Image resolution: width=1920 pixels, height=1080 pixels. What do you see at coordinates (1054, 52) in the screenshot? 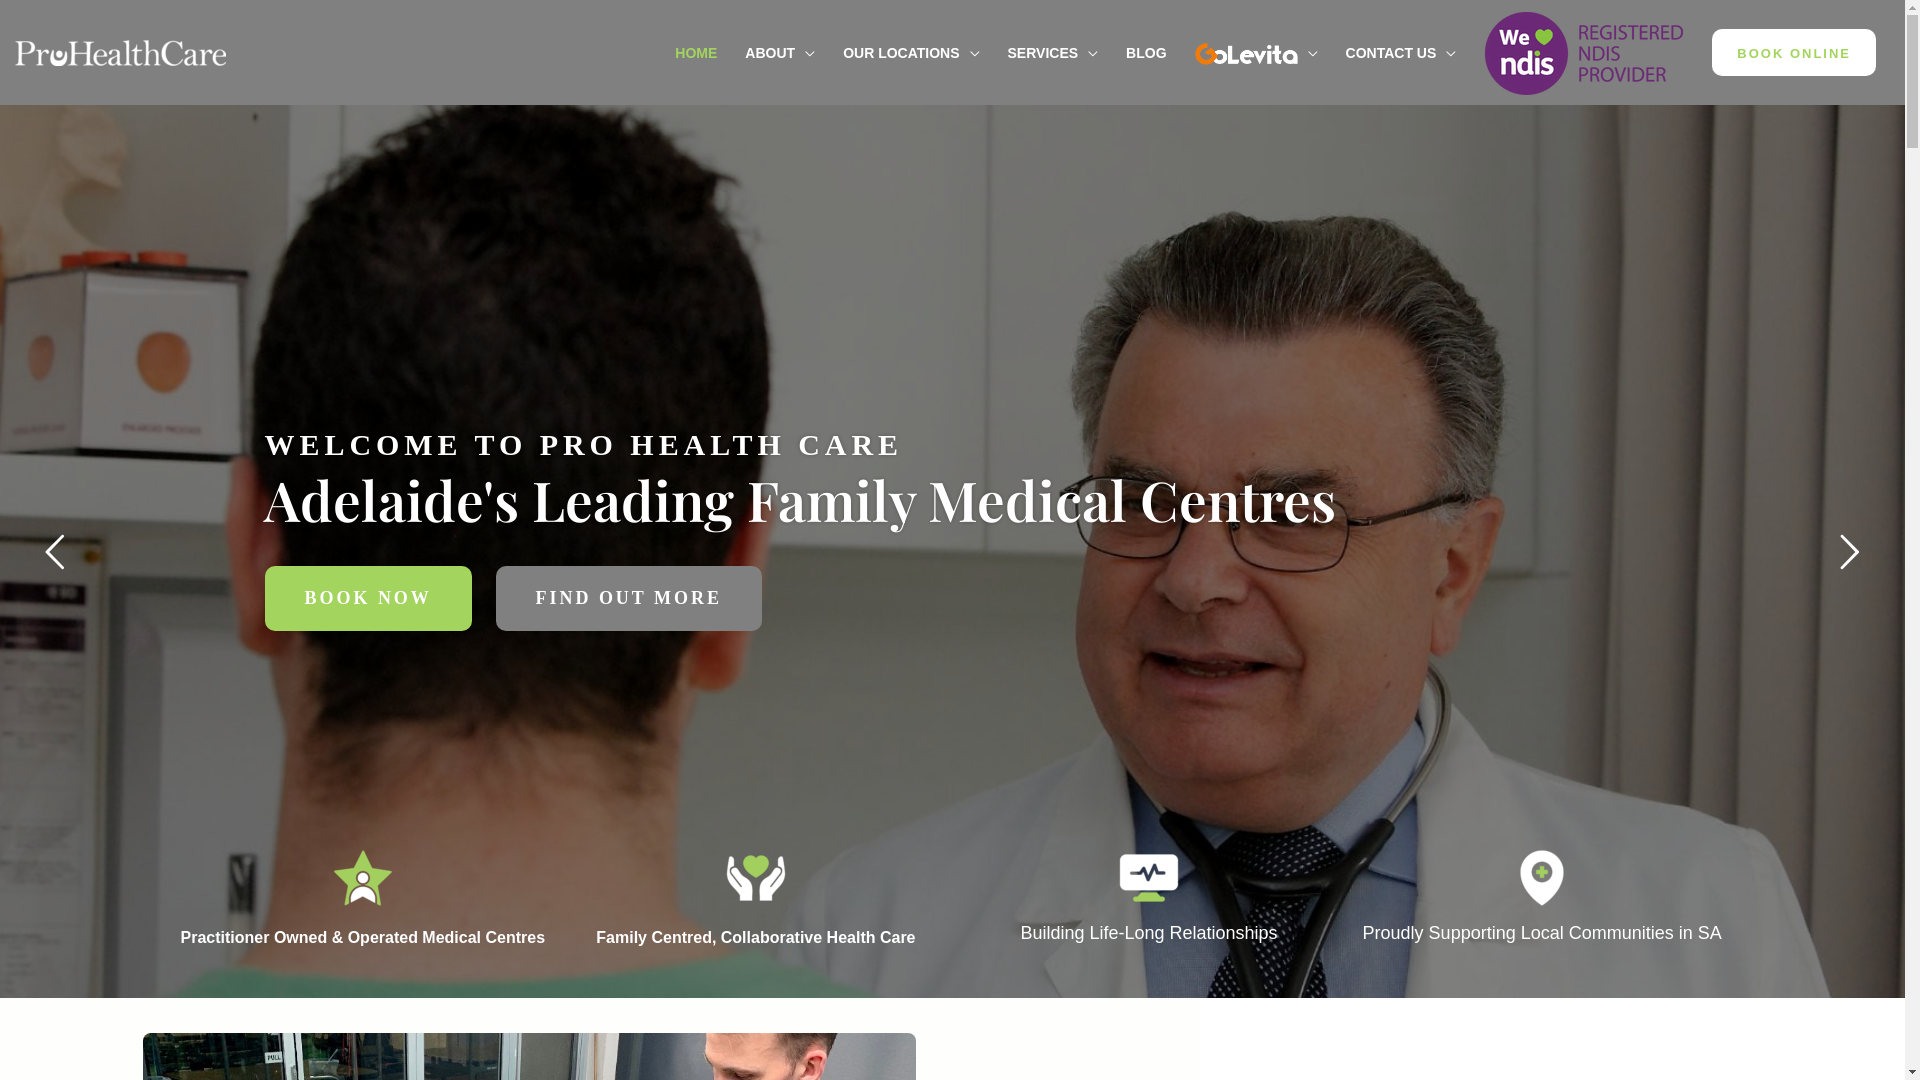
I see `SERVICES` at bounding box center [1054, 52].